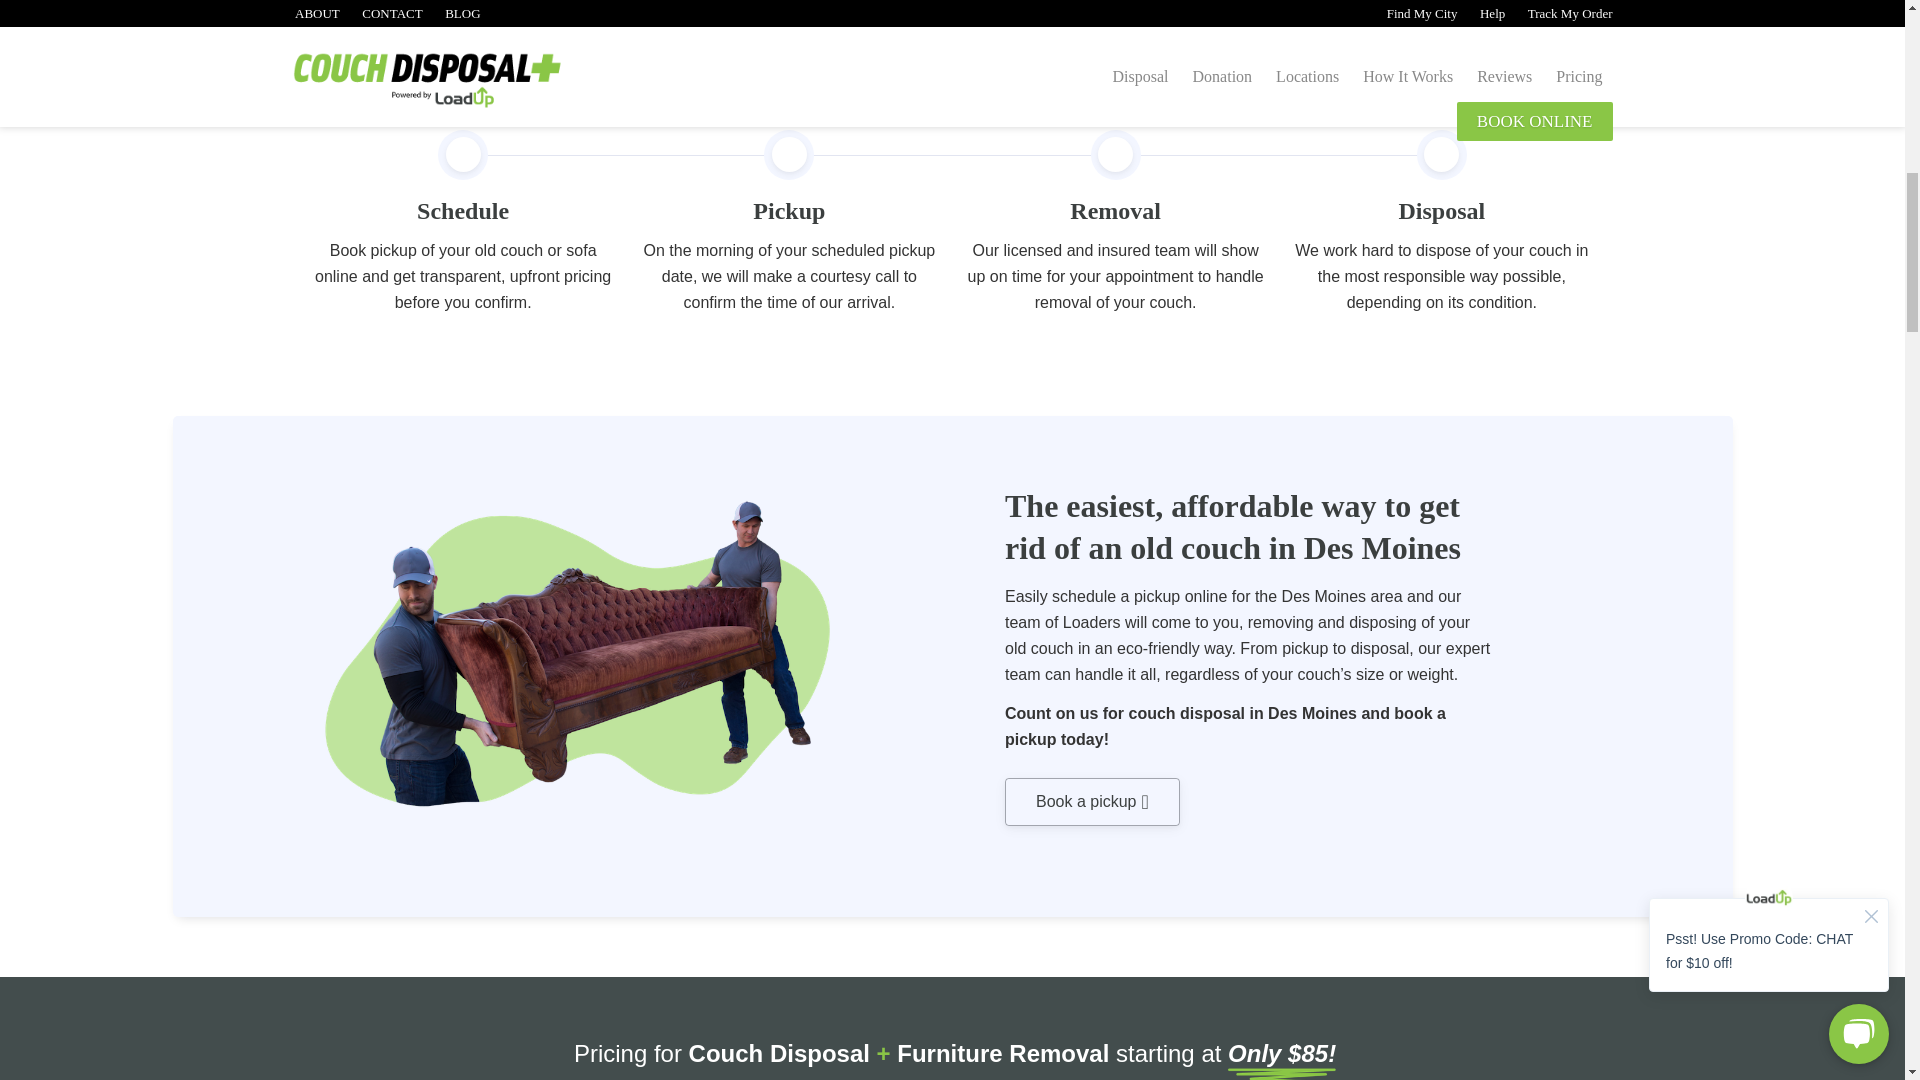 This screenshot has width=1920, height=1080. I want to click on Book couch disposal online, so click(1092, 802).